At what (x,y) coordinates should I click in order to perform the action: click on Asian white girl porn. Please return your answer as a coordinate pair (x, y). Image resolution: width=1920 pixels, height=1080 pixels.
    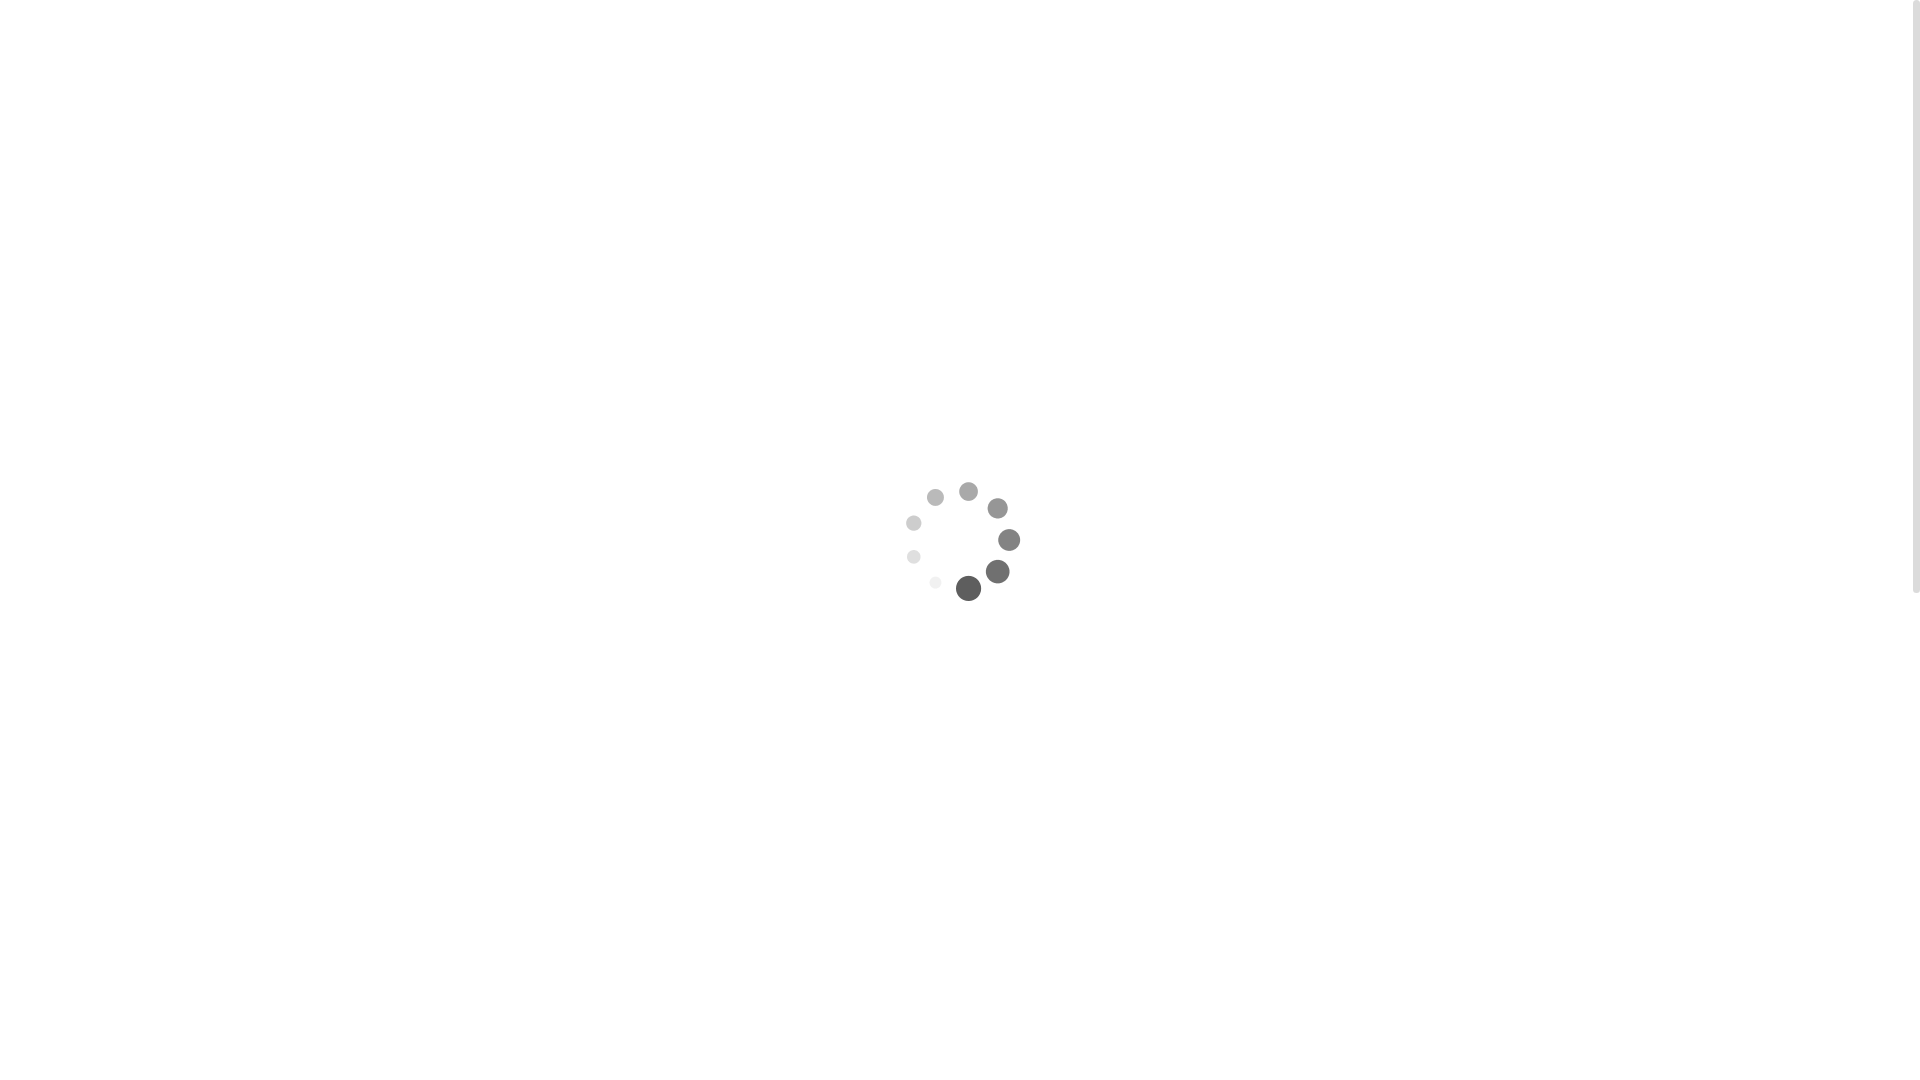
    Looking at the image, I should click on (932, 506).